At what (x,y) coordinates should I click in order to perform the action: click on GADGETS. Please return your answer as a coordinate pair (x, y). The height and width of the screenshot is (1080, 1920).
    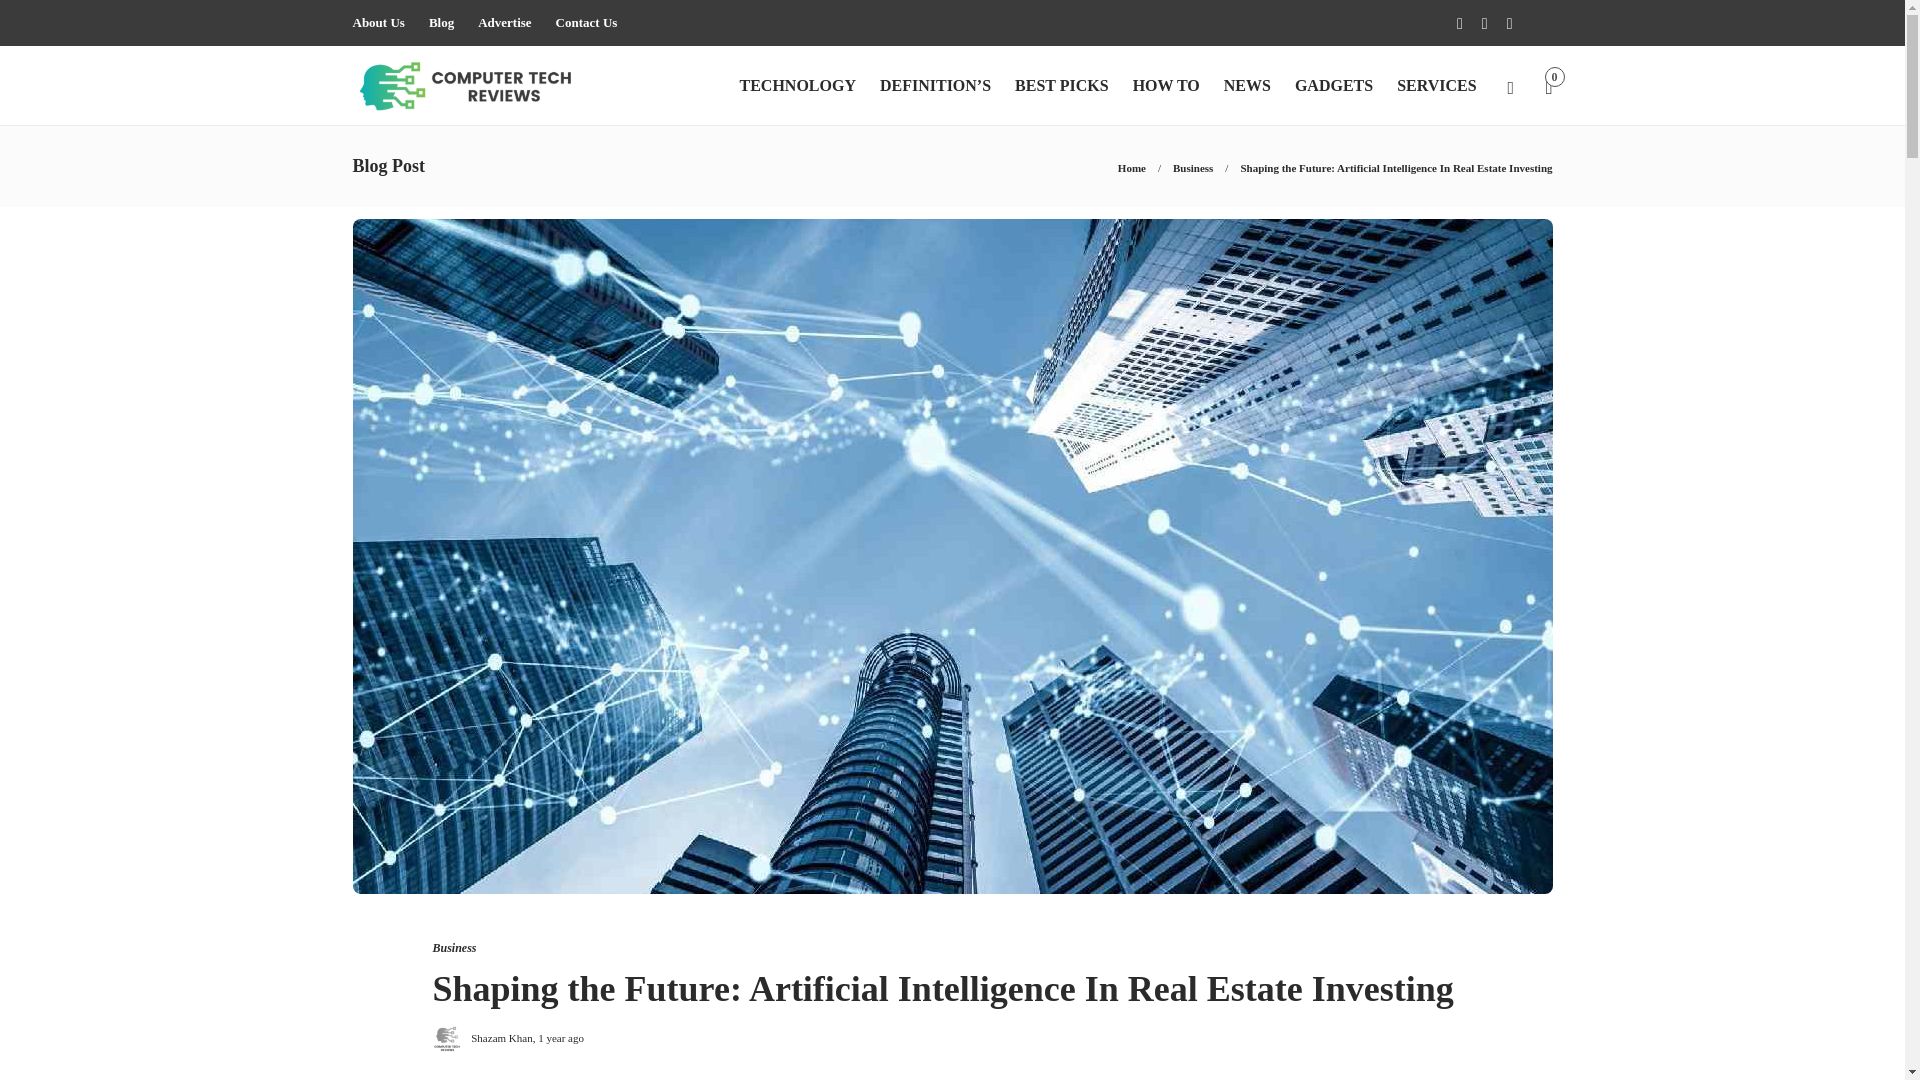
    Looking at the image, I should click on (1333, 86).